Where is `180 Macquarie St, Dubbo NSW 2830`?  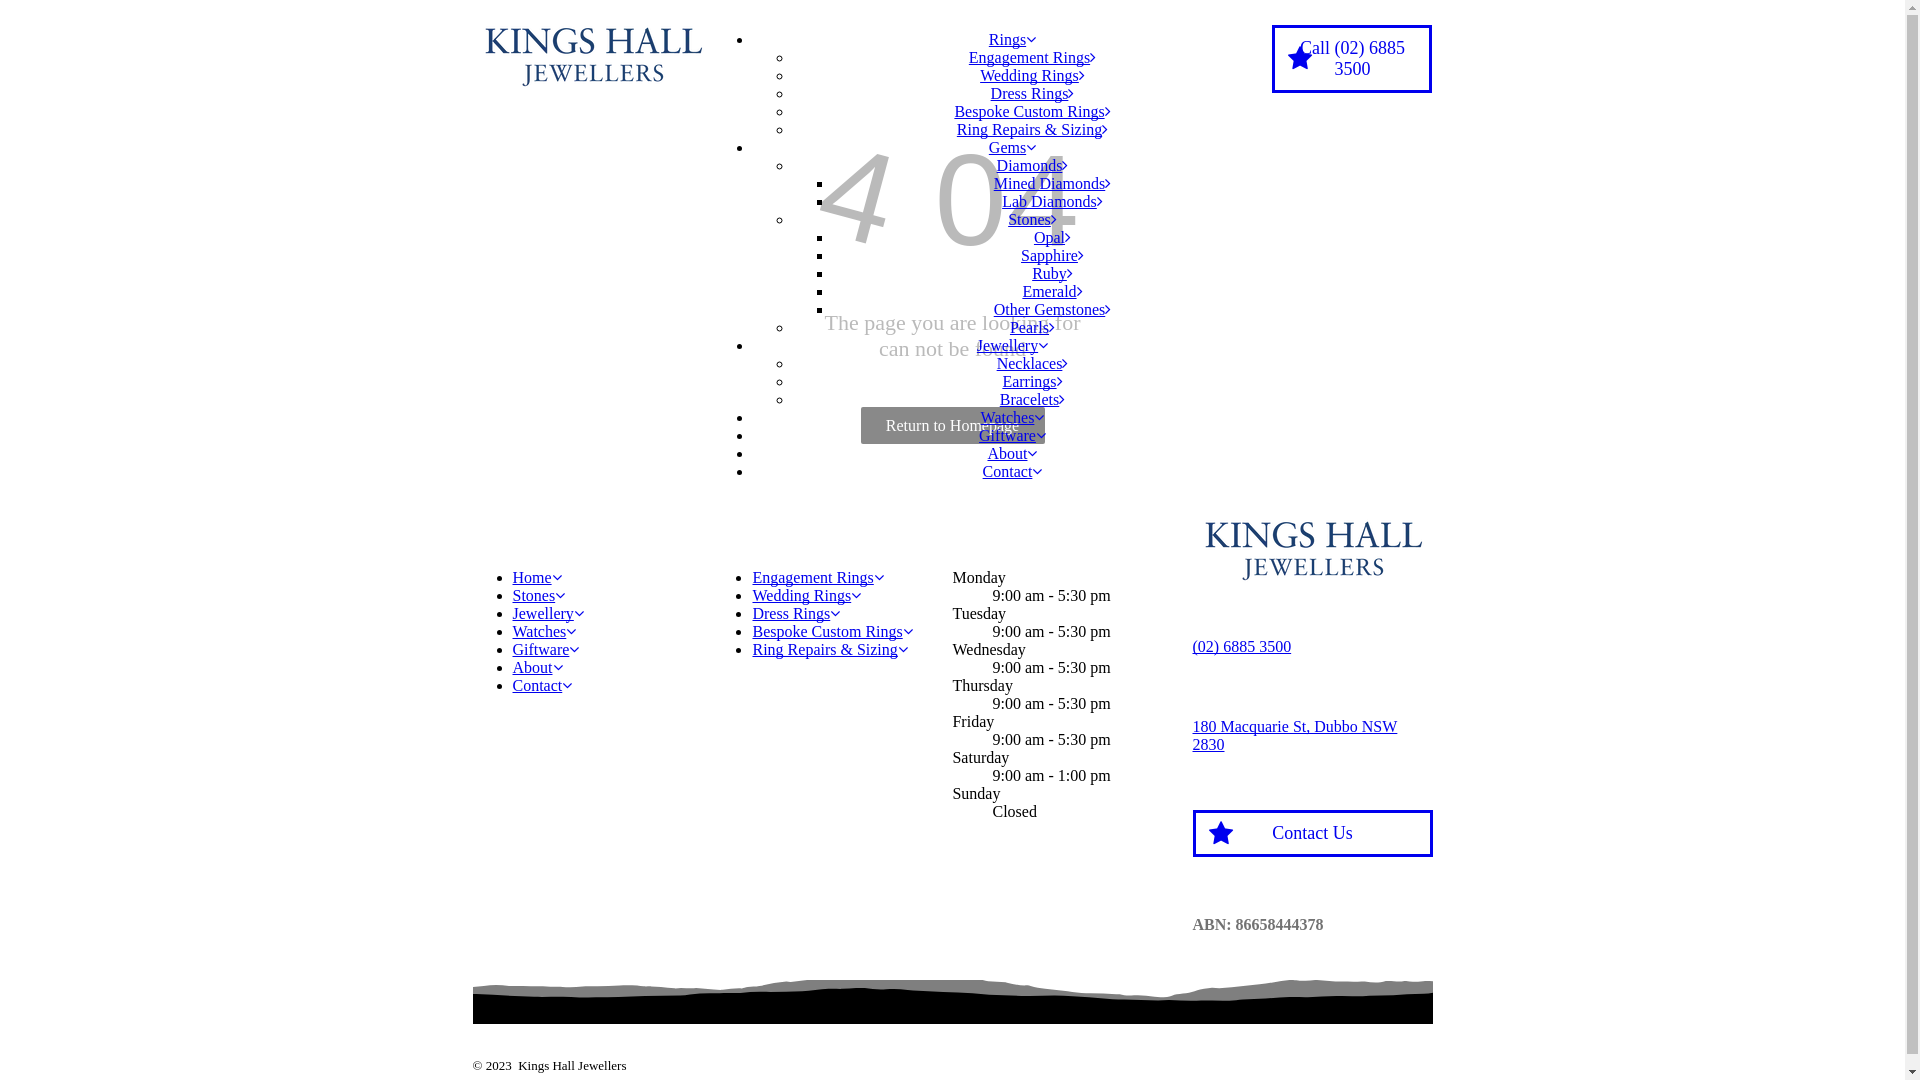 180 Macquarie St, Dubbo NSW 2830 is located at coordinates (1294, 736).